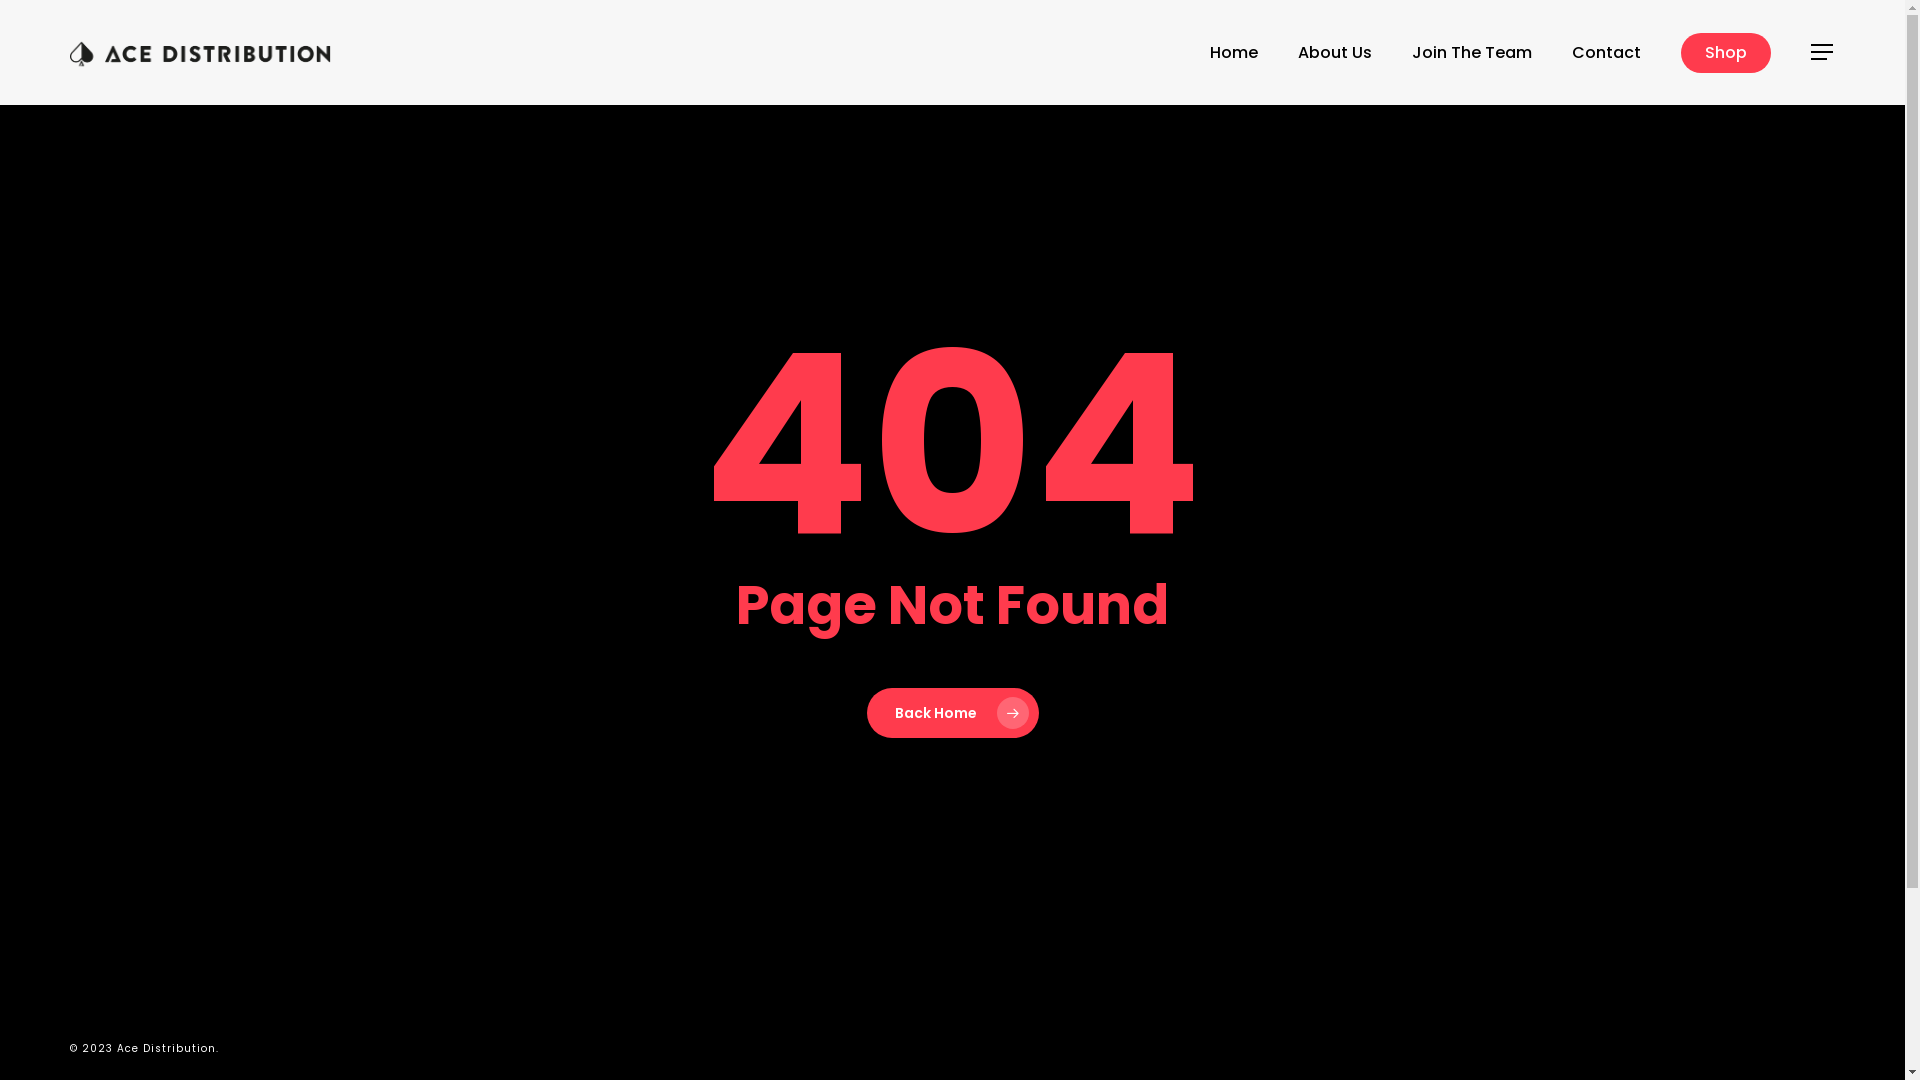 Image resolution: width=1920 pixels, height=1080 pixels. I want to click on About Us, so click(1335, 52).